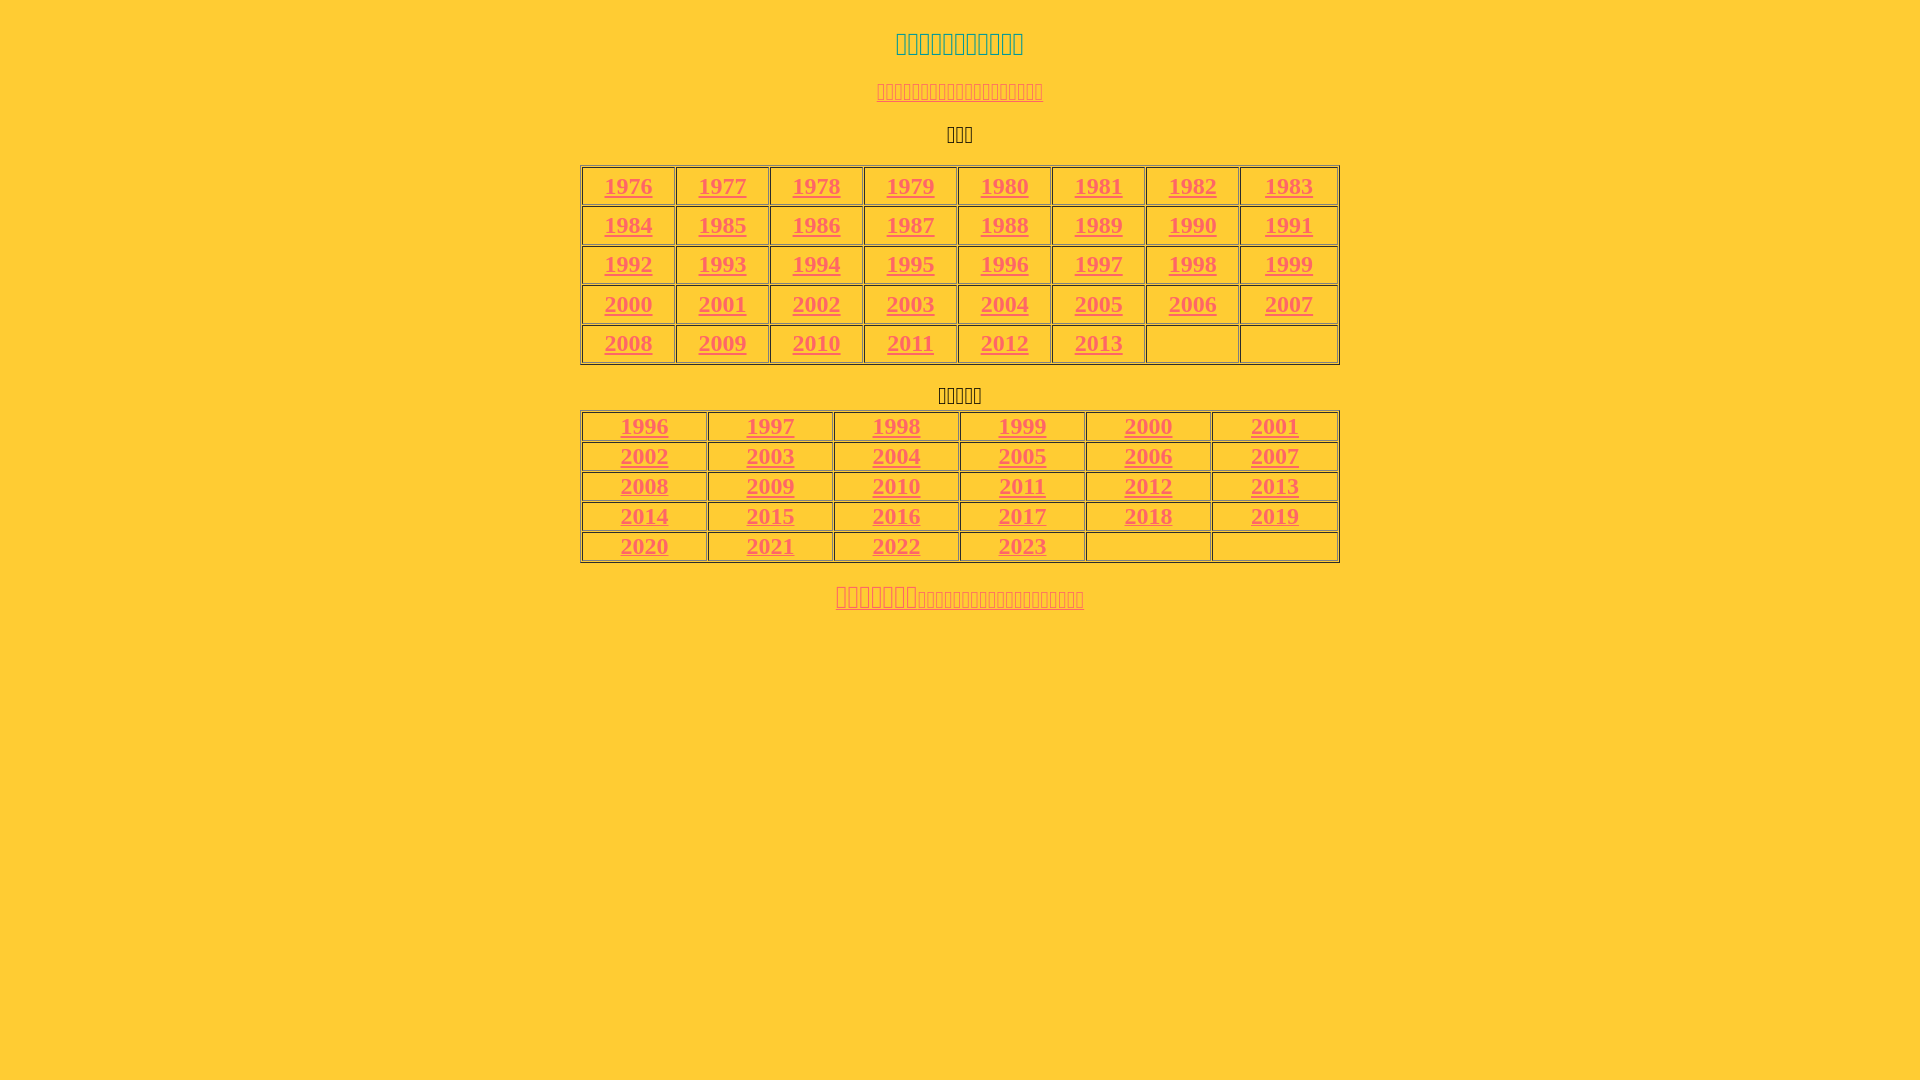 The image size is (1920, 1080). What do you see at coordinates (911, 186) in the screenshot?
I see `1979` at bounding box center [911, 186].